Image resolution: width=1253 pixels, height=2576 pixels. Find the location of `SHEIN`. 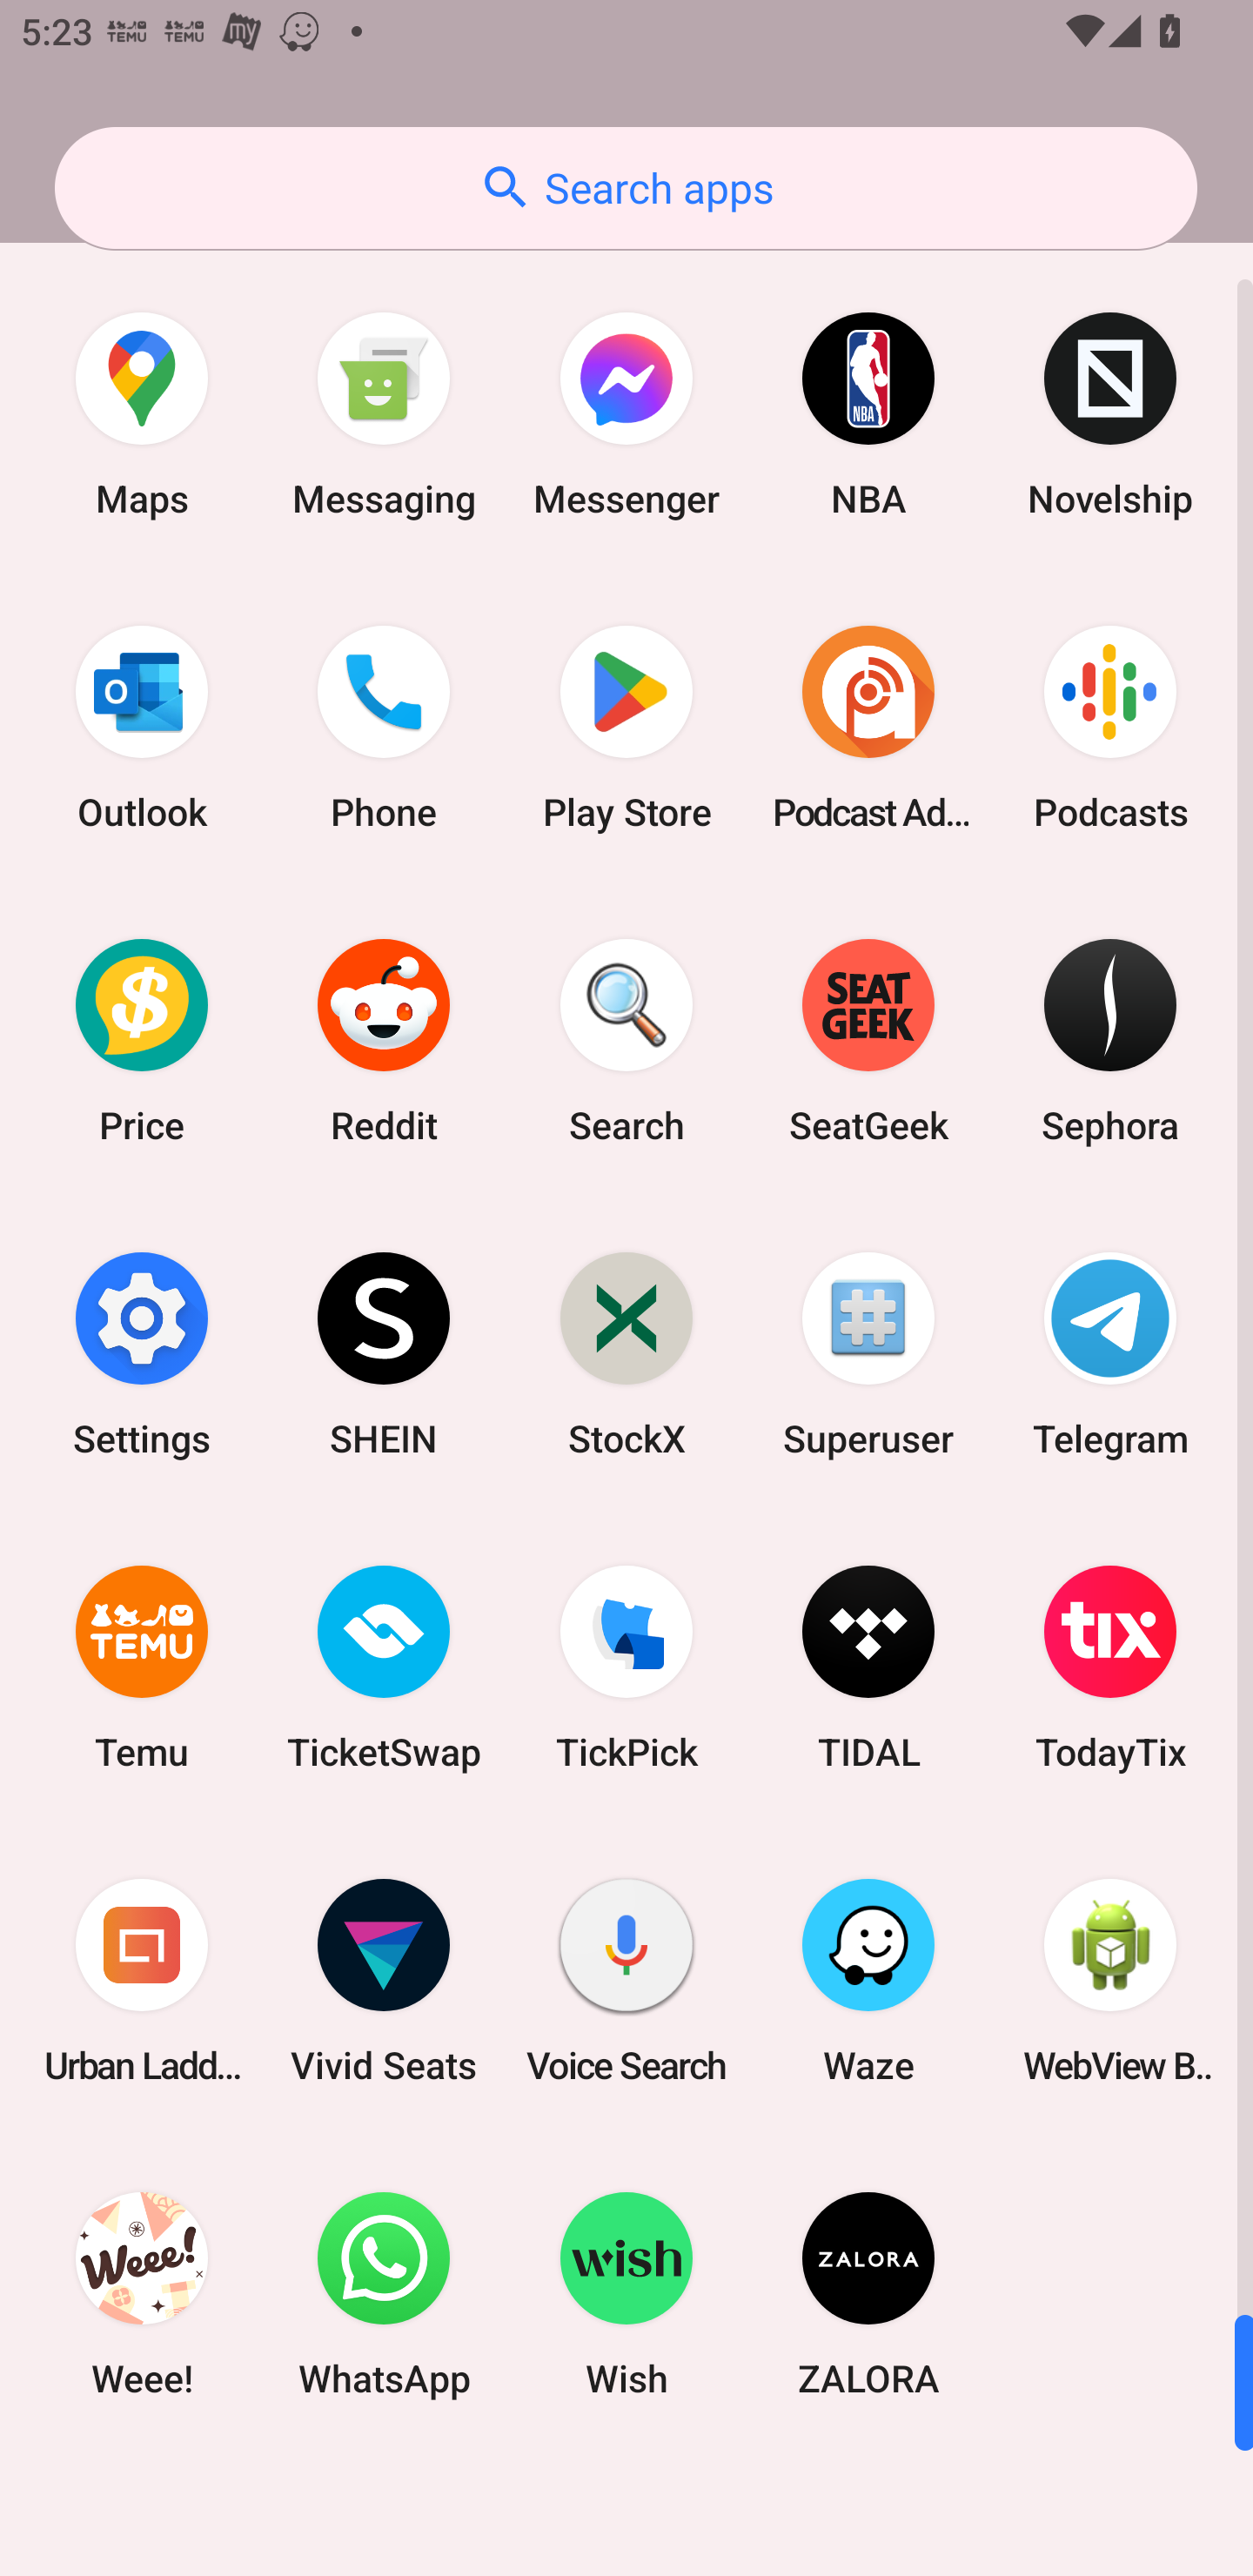

SHEIN is located at coordinates (384, 1353).